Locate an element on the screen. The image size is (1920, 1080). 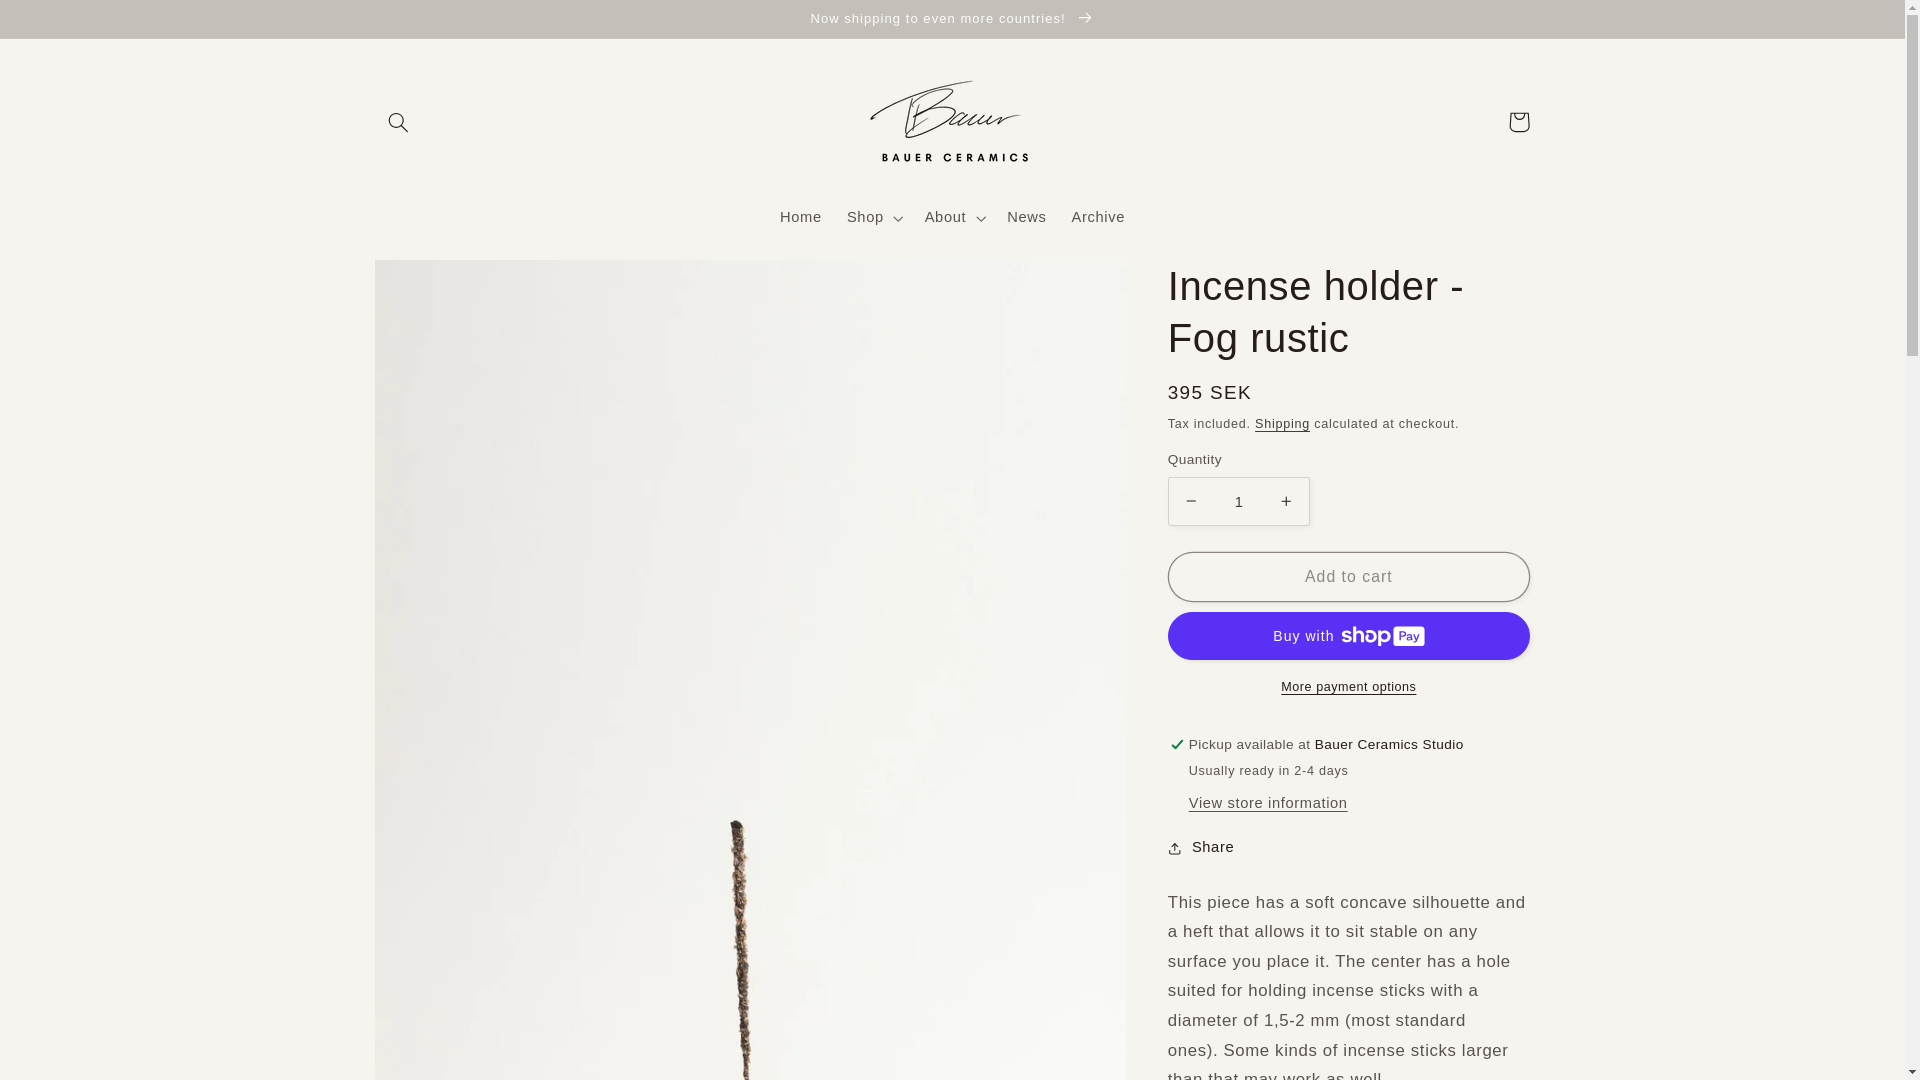
Home is located at coordinates (800, 217).